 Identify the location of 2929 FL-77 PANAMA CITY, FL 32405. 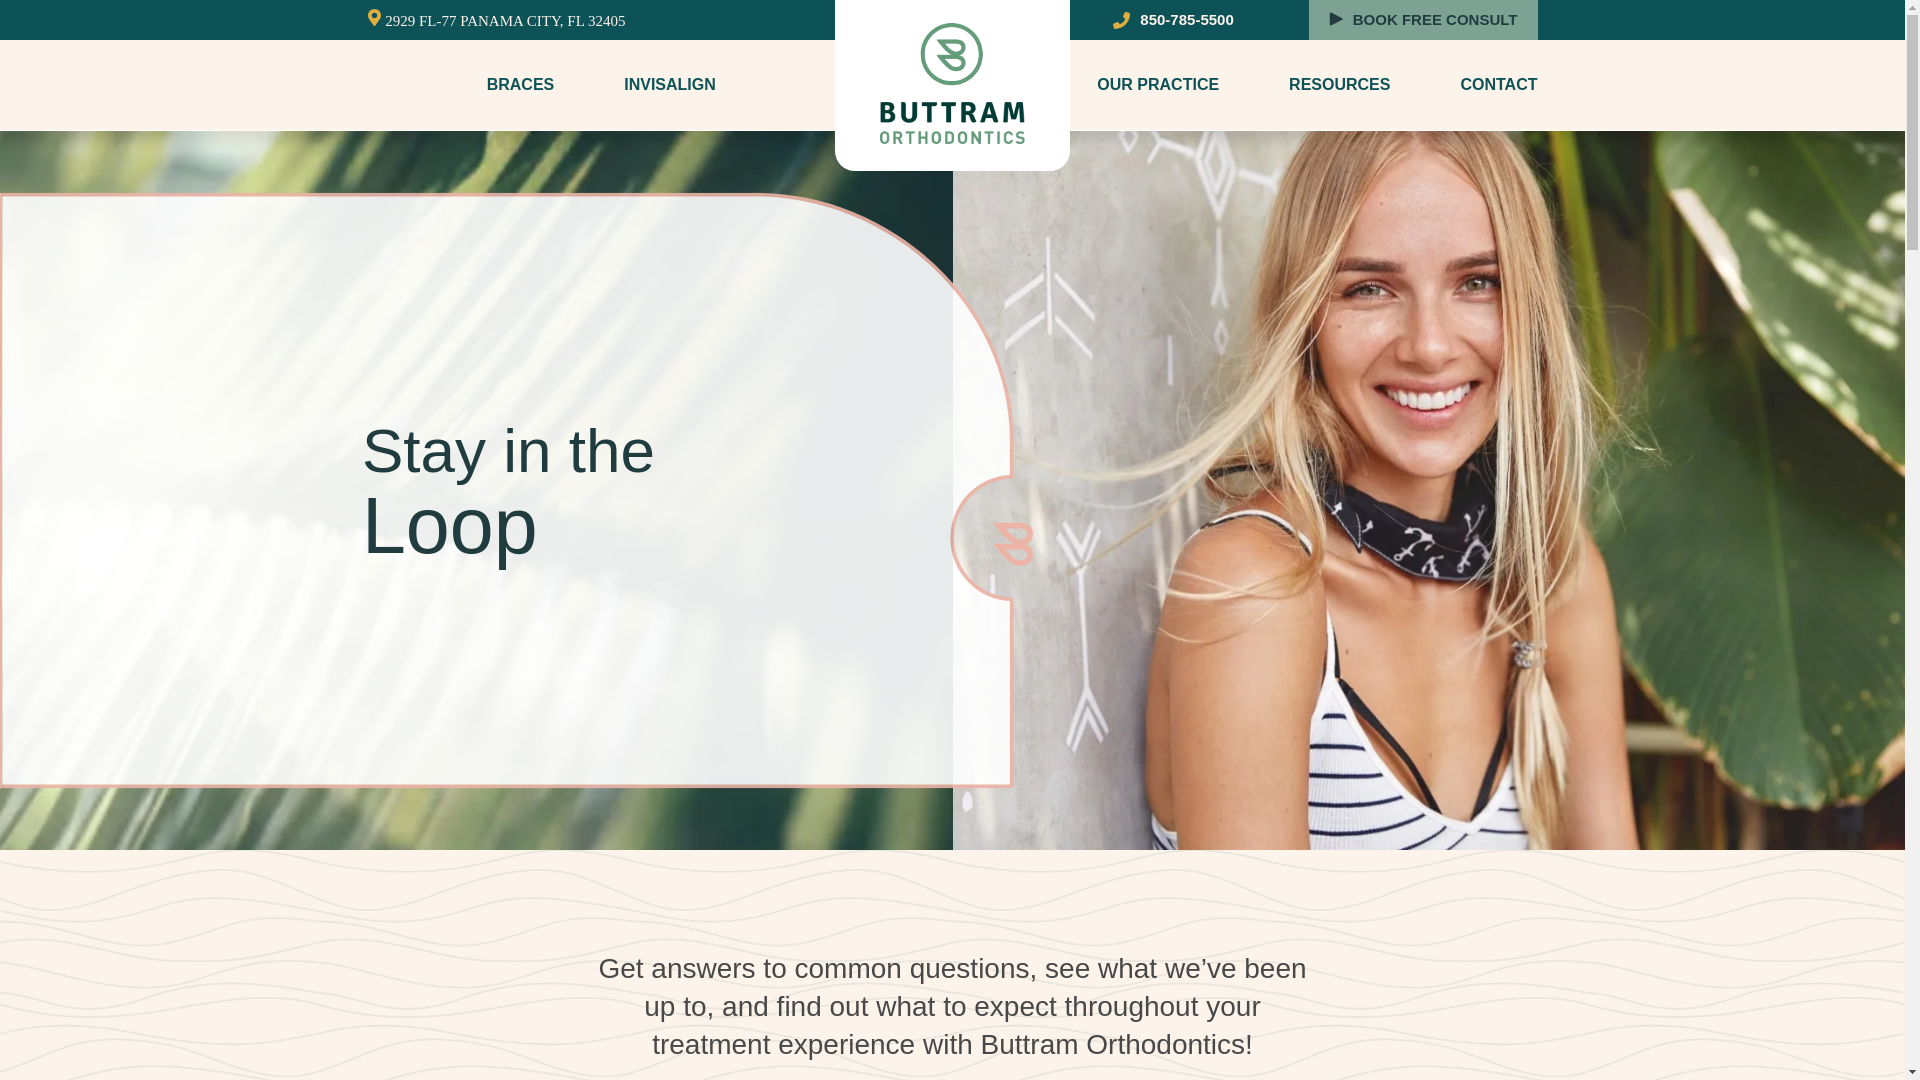
(505, 20).